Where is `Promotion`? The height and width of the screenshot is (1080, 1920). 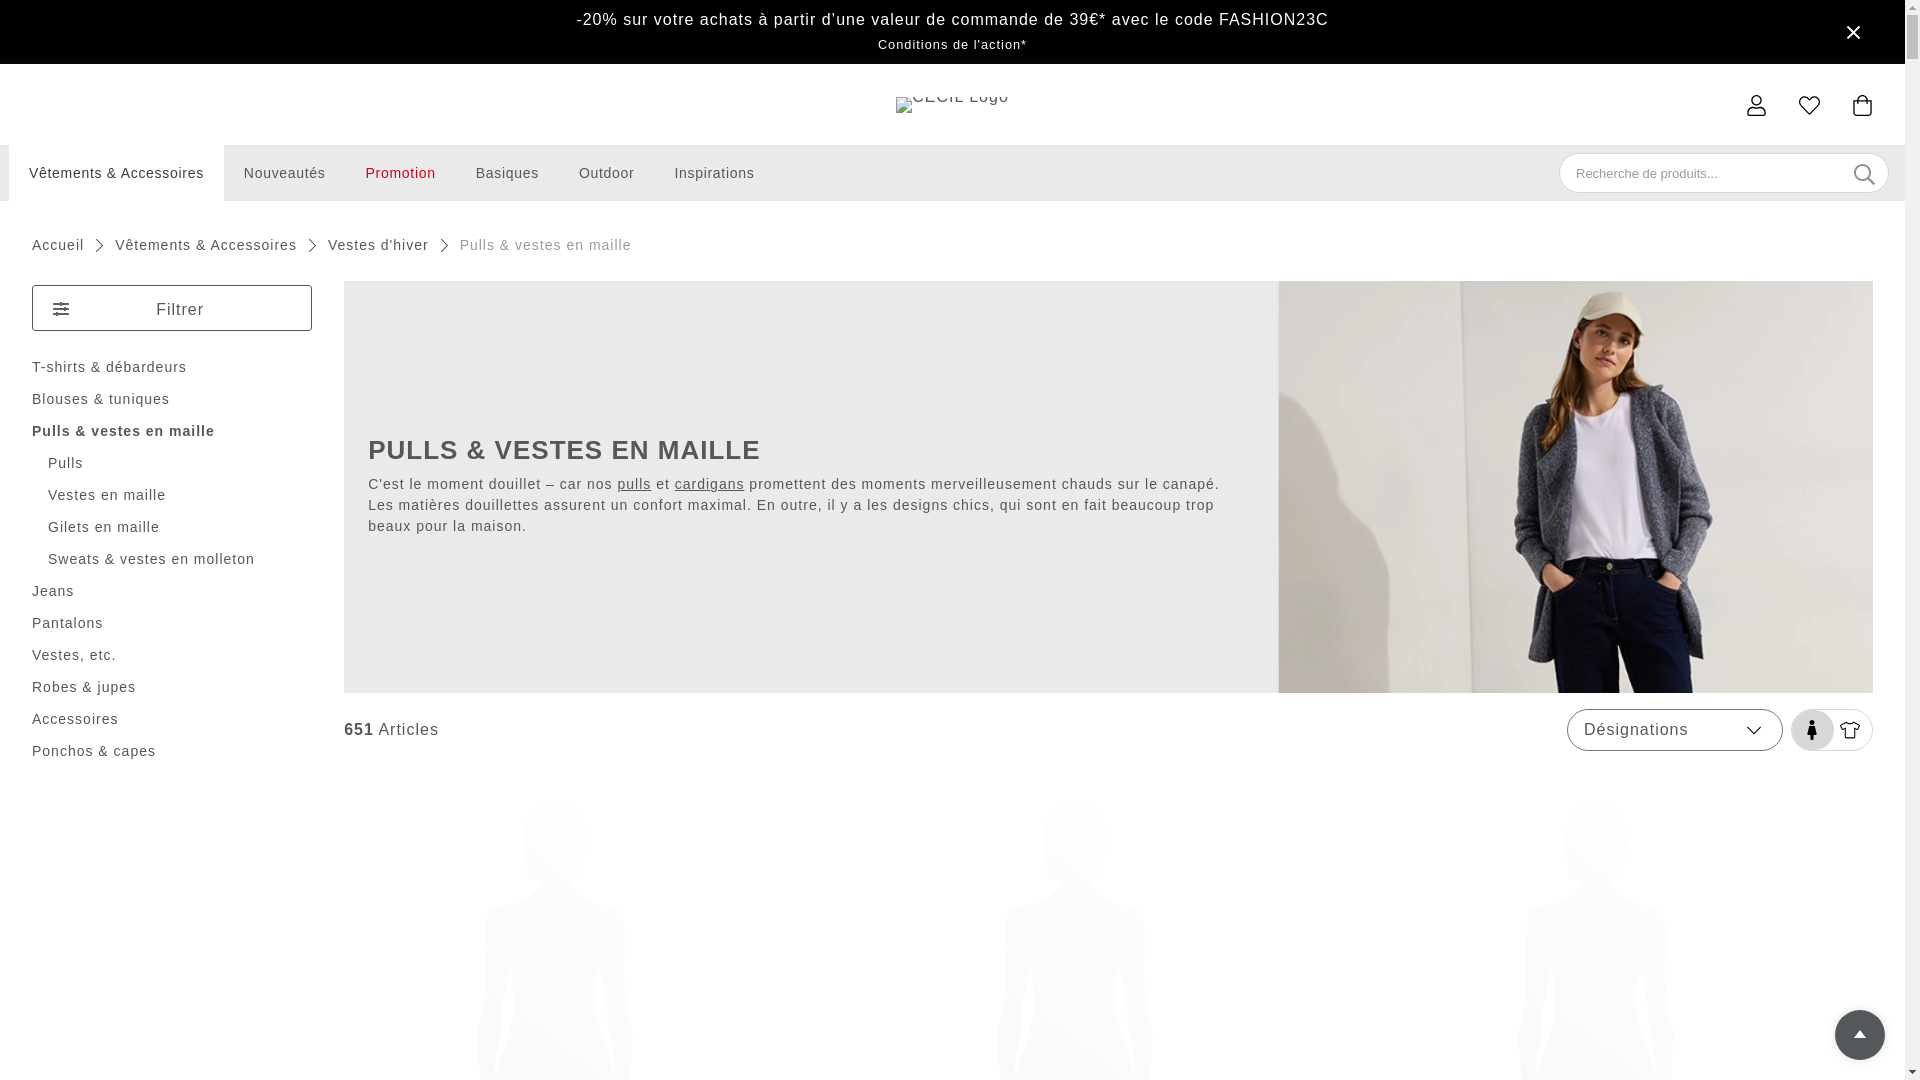
Promotion is located at coordinates (401, 173).